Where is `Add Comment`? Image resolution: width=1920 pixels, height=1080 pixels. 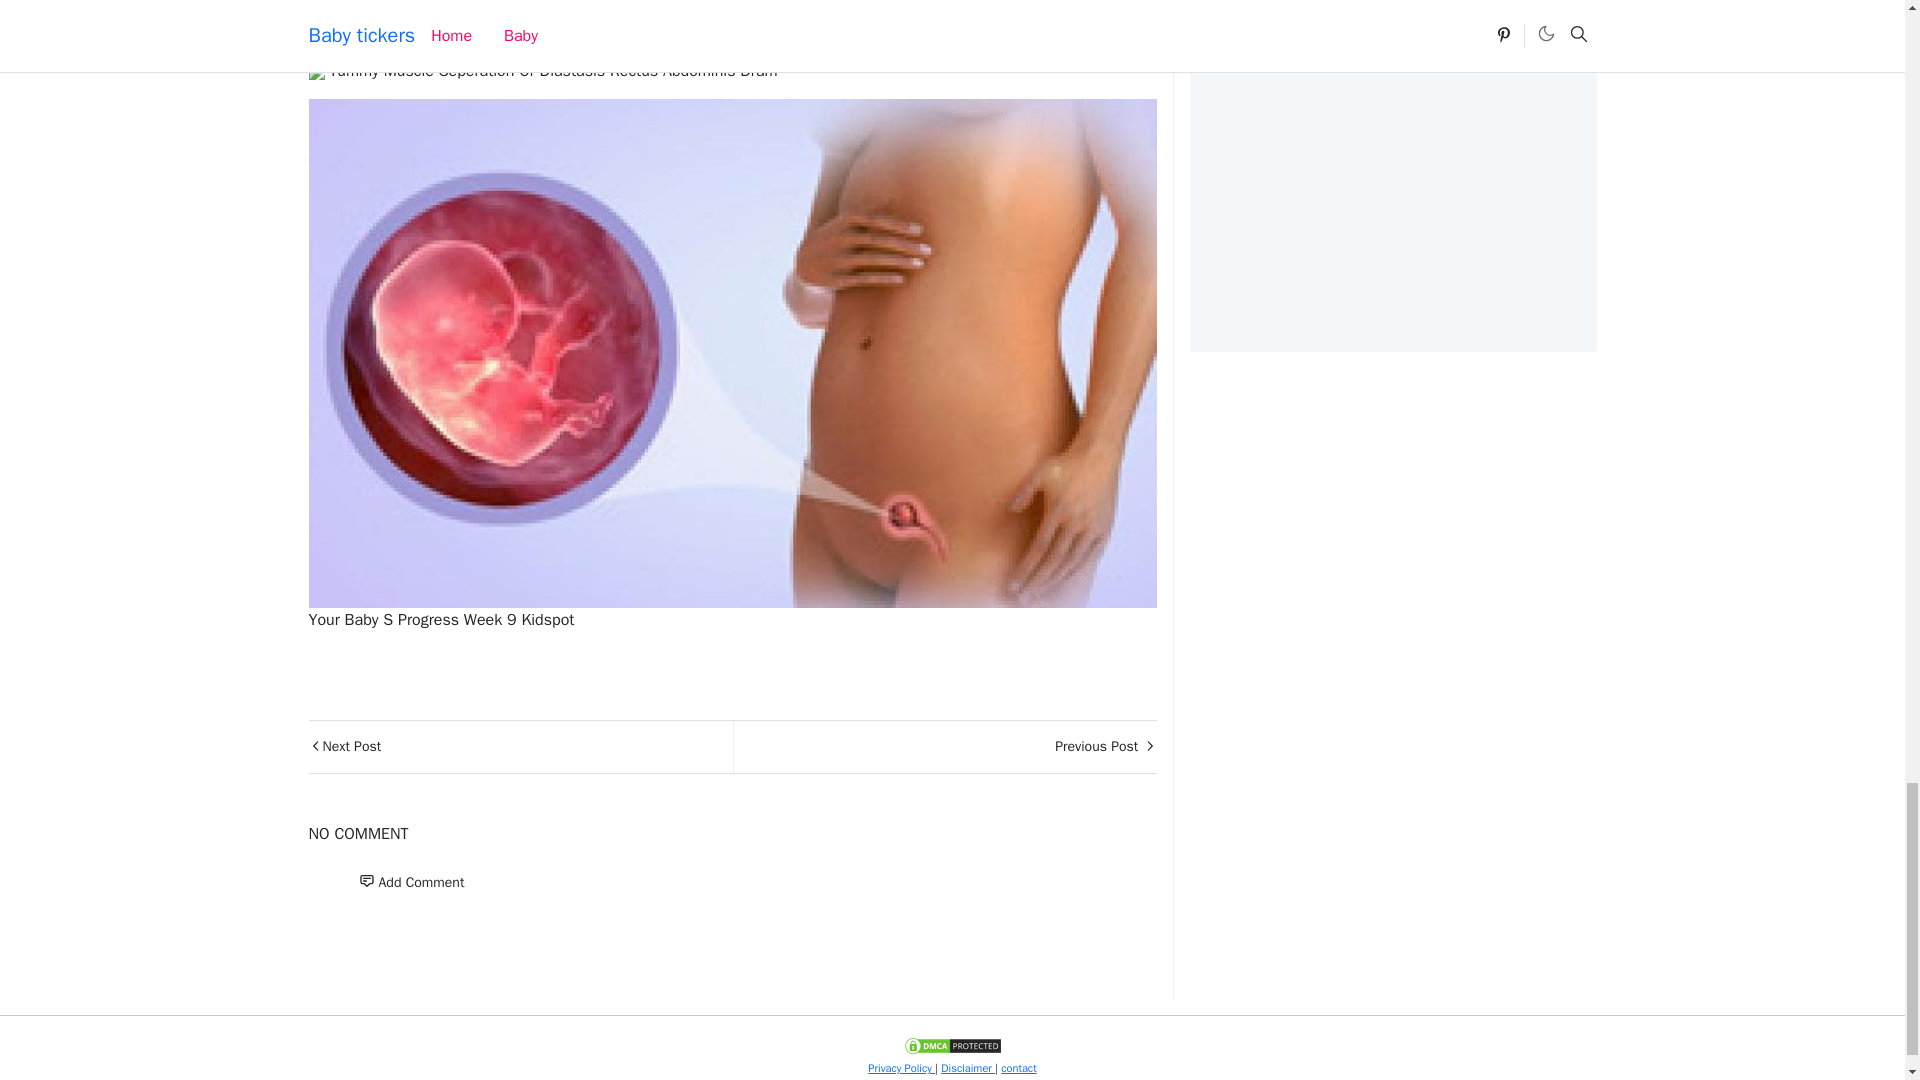
Add Comment is located at coordinates (410, 882).